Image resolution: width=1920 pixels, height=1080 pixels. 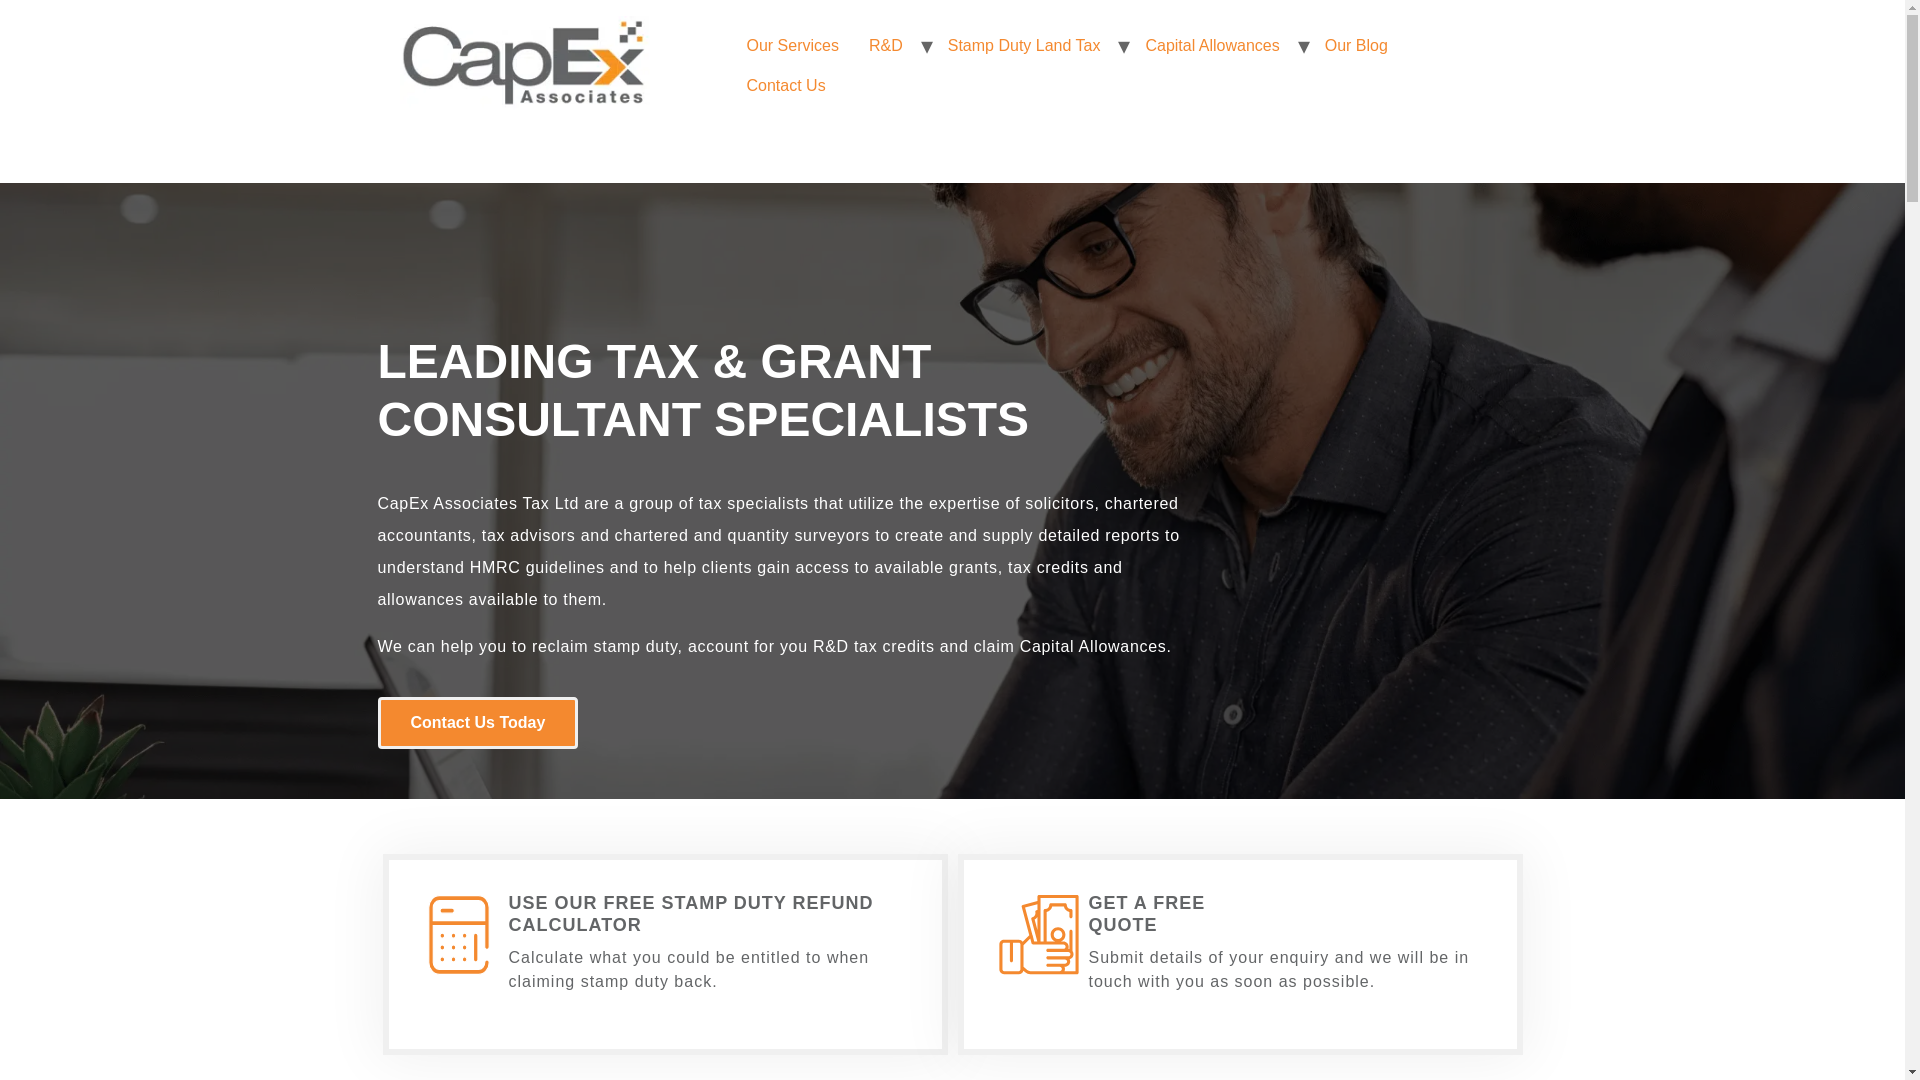 I want to click on Our Services, so click(x=792, y=45).